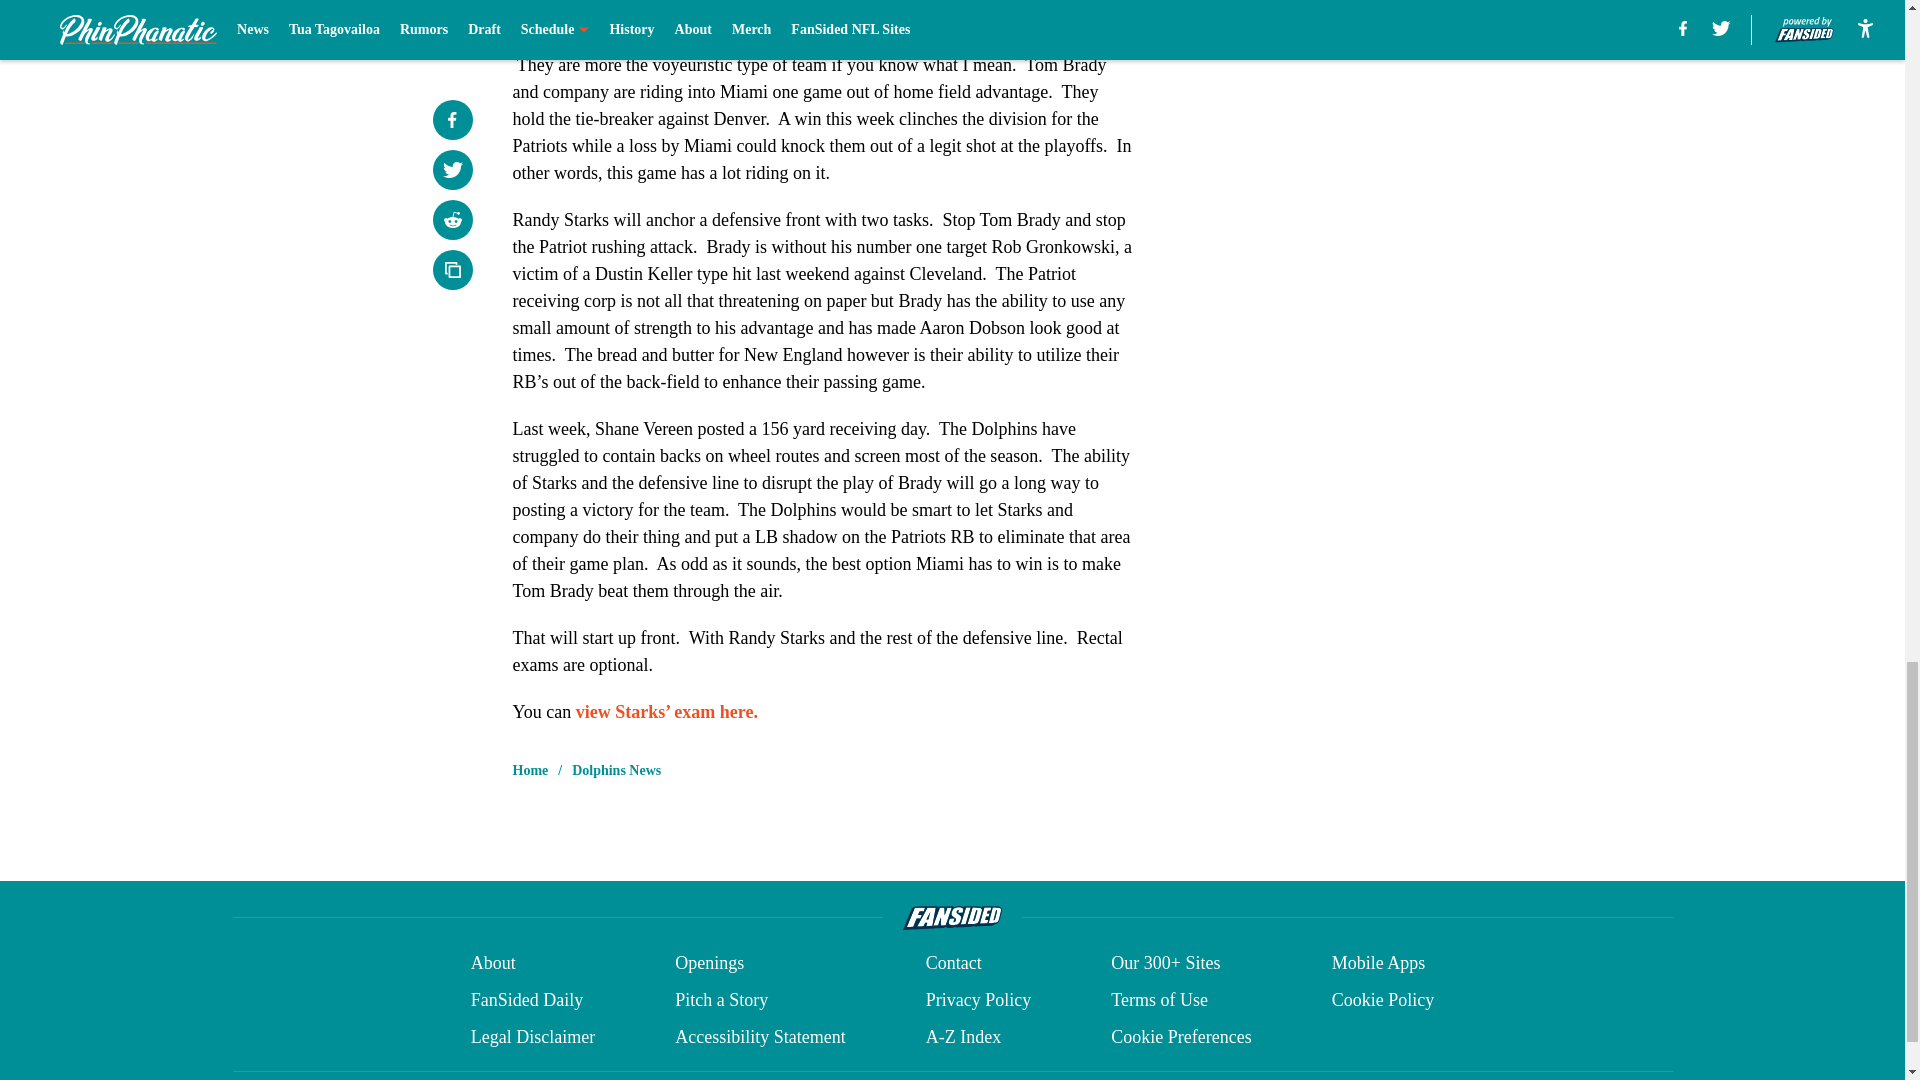  I want to click on Dolphins News, so click(616, 770).